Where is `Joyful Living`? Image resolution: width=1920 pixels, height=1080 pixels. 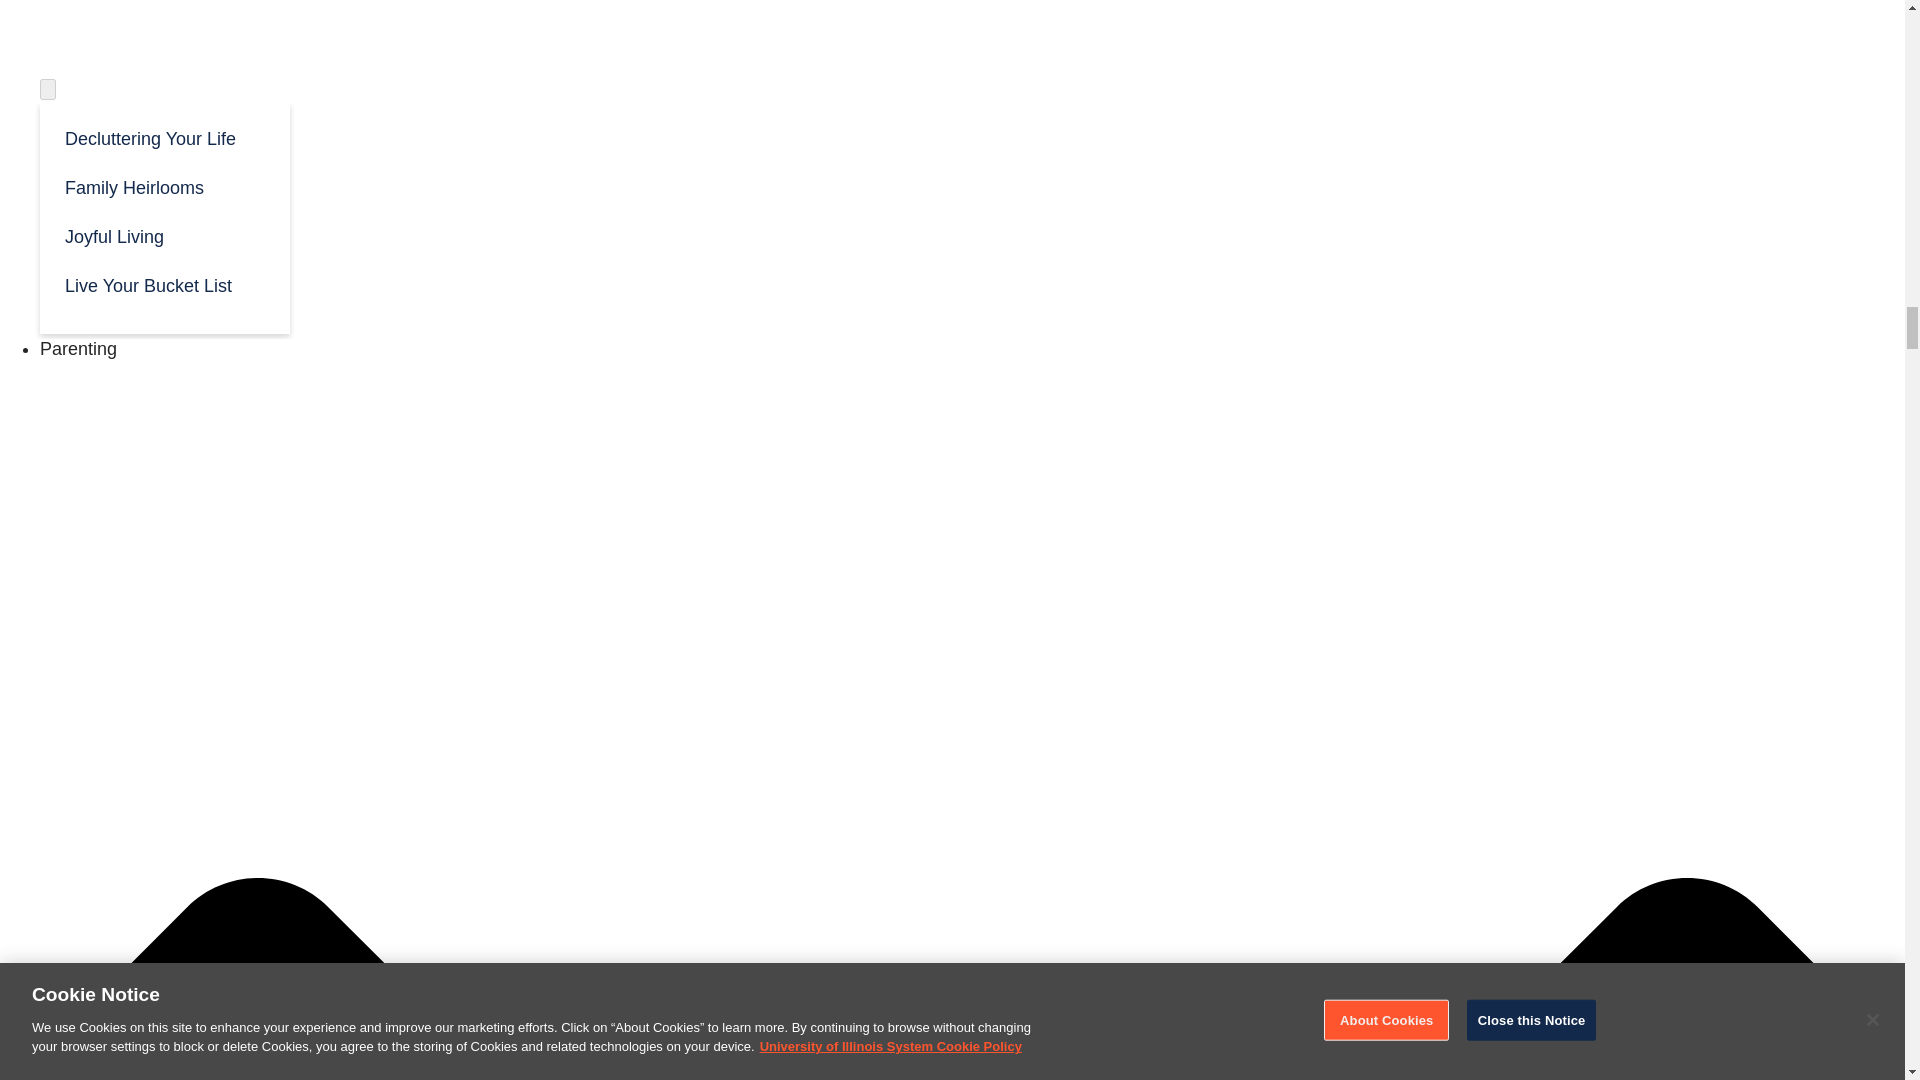 Joyful Living is located at coordinates (164, 235).